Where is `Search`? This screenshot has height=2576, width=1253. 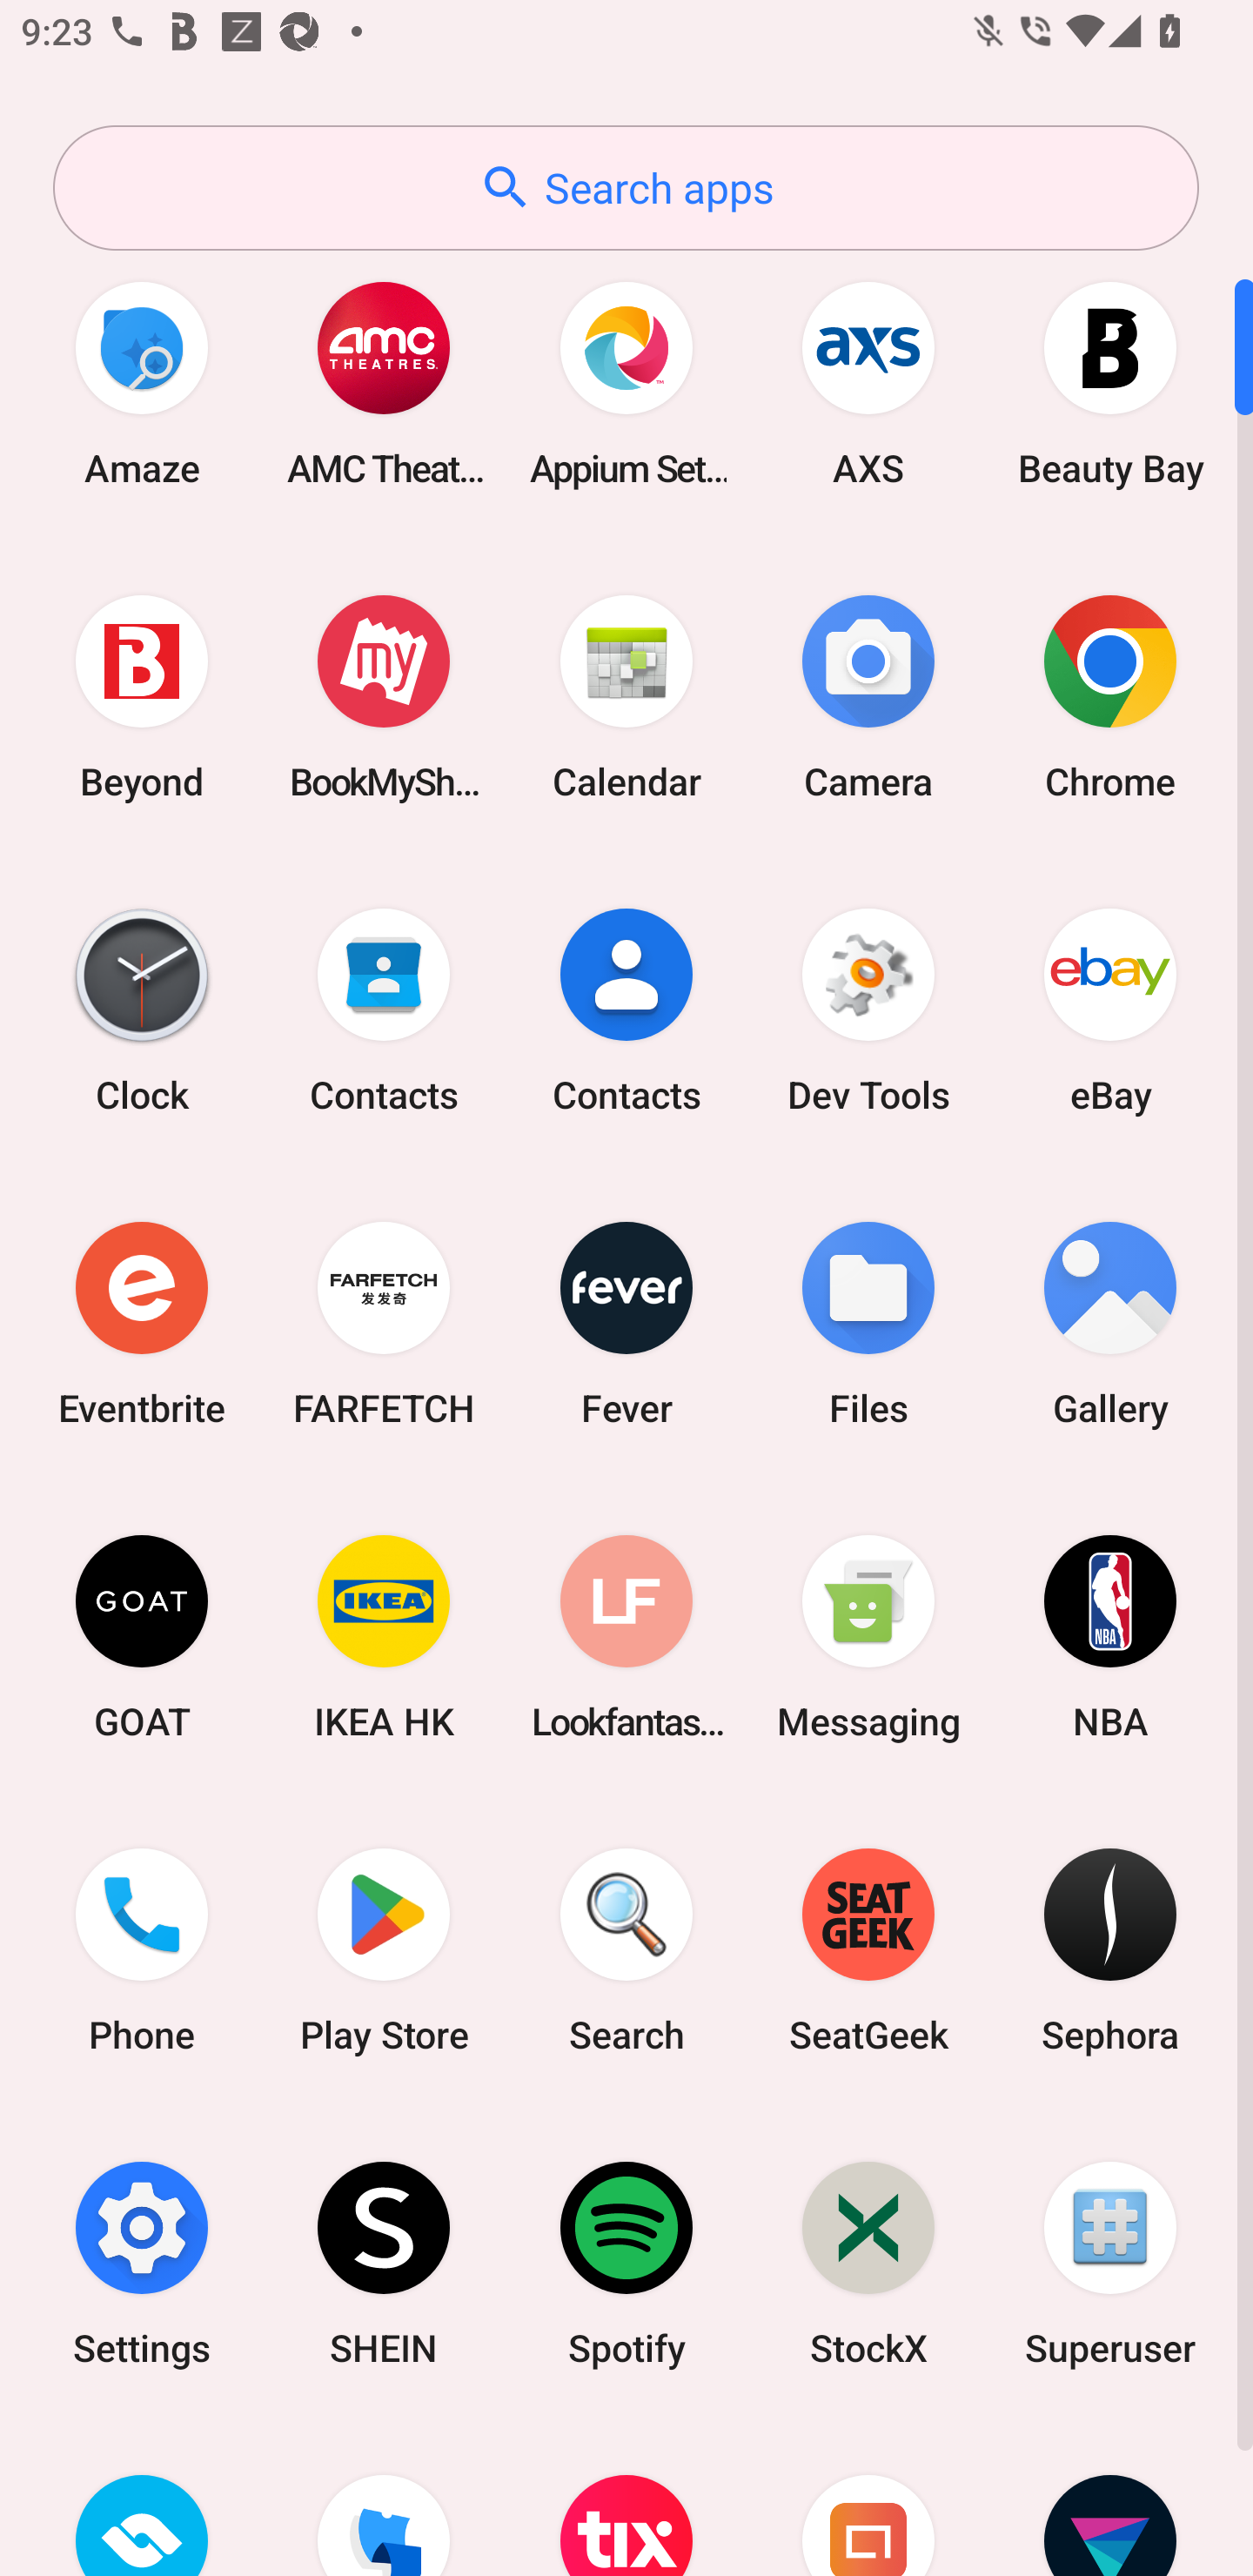 Search is located at coordinates (626, 1949).